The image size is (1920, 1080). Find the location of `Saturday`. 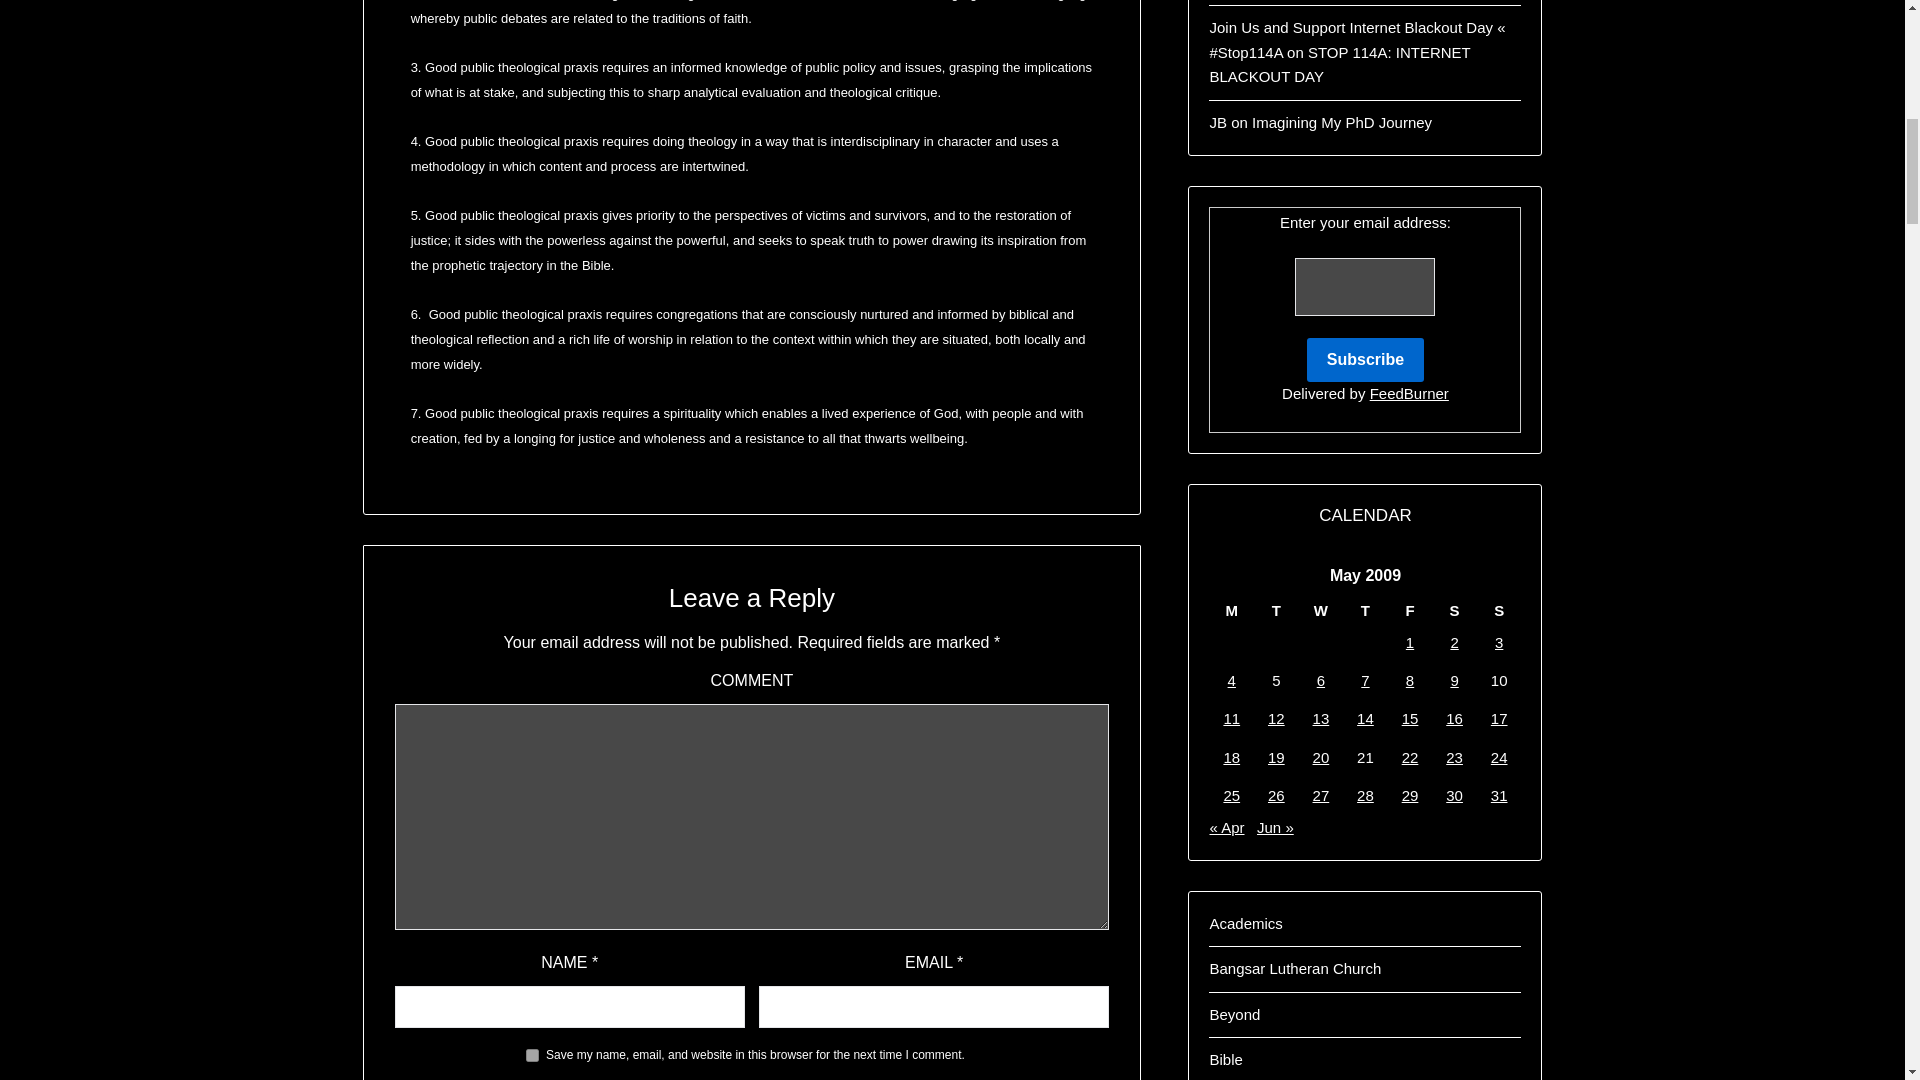

Saturday is located at coordinates (1454, 611).